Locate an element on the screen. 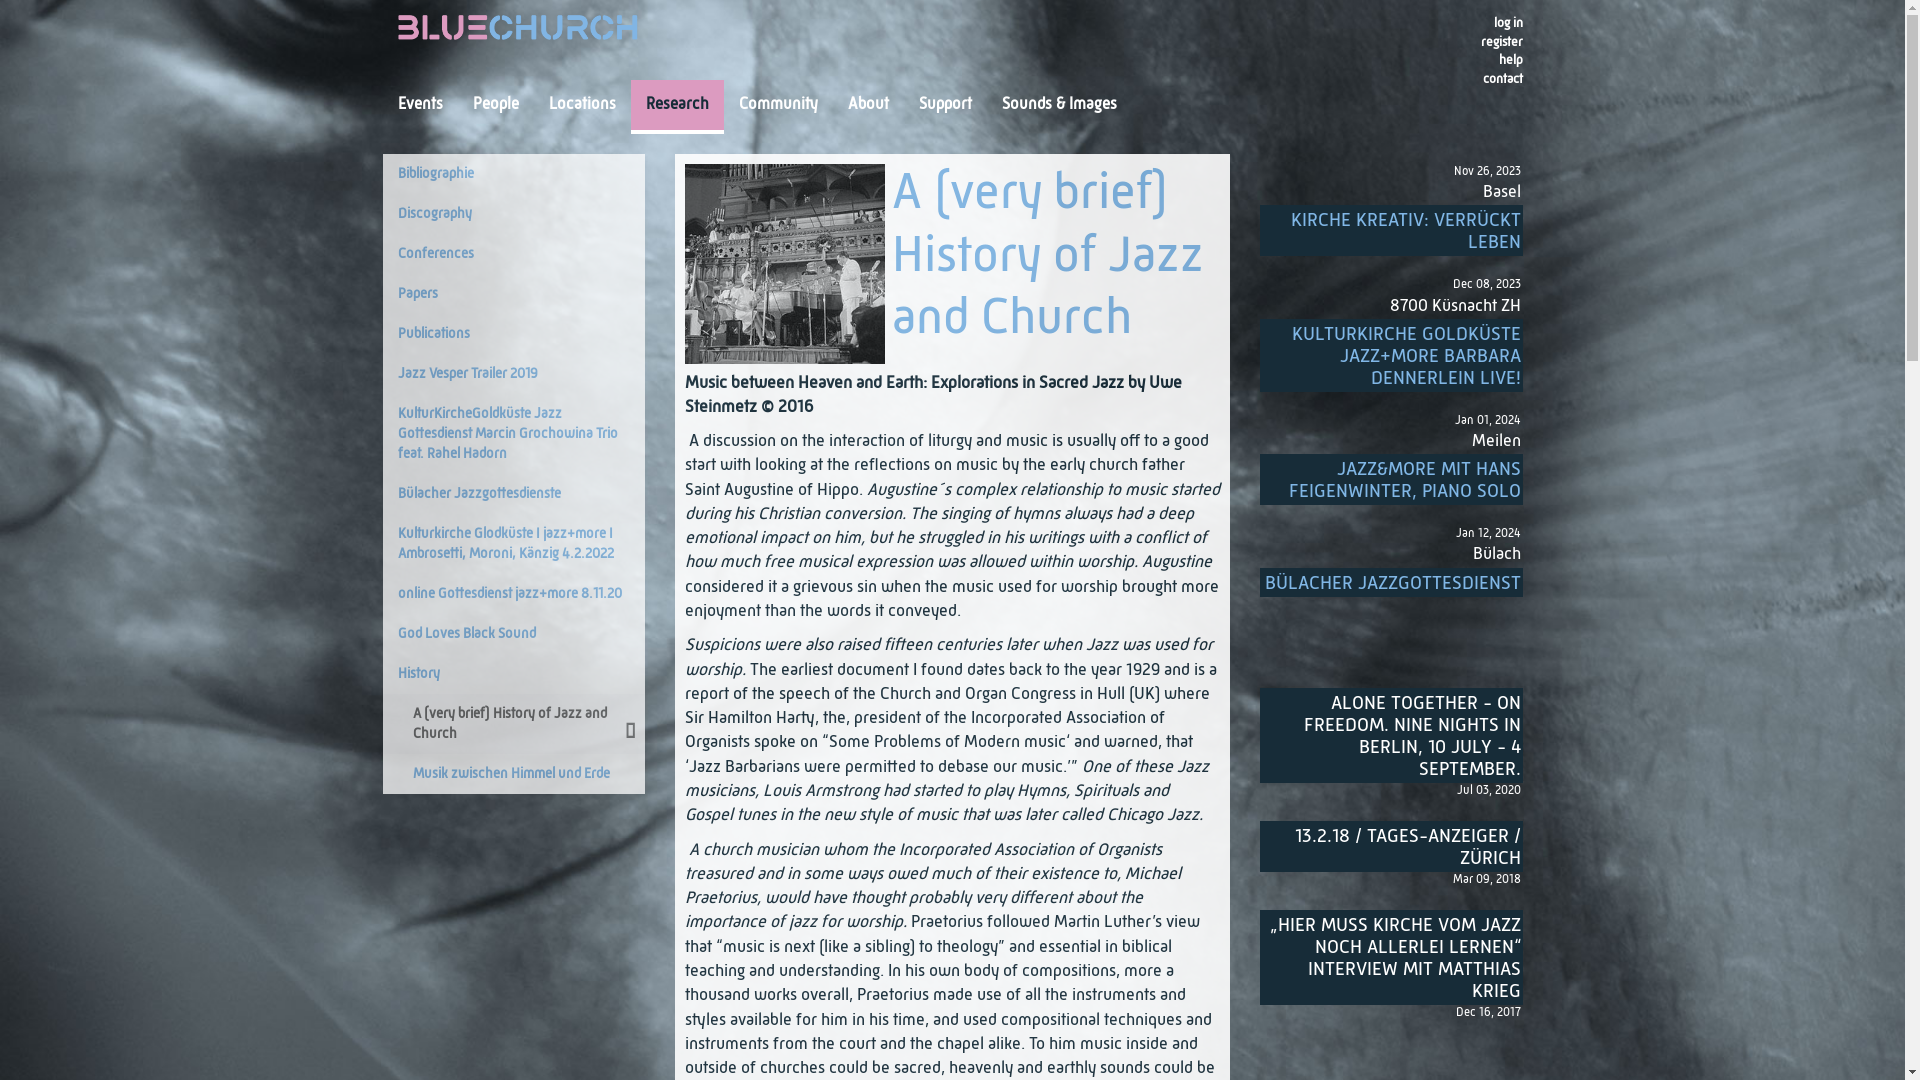 This screenshot has height=1080, width=1920. register is located at coordinates (1496, 42).